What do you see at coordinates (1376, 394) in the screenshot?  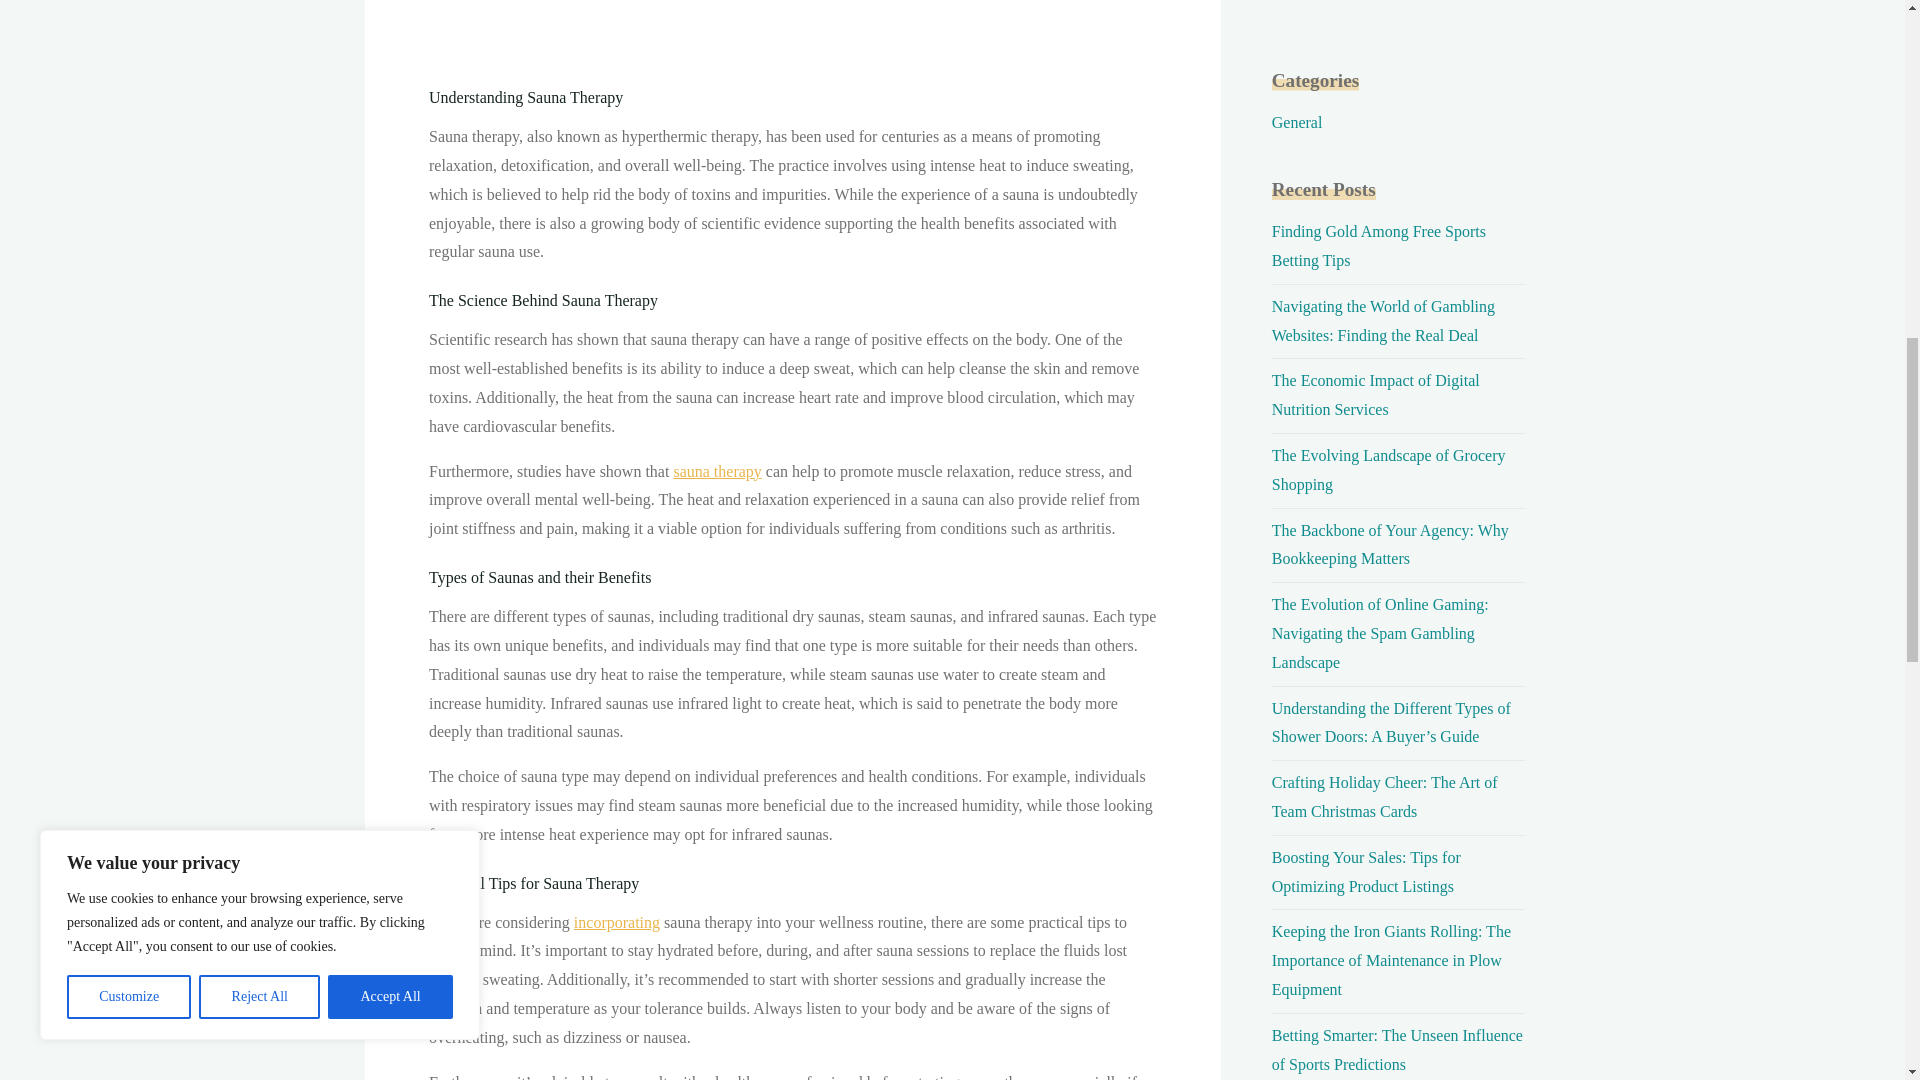 I see `The Economic Impact of Digital Nutrition Services` at bounding box center [1376, 394].